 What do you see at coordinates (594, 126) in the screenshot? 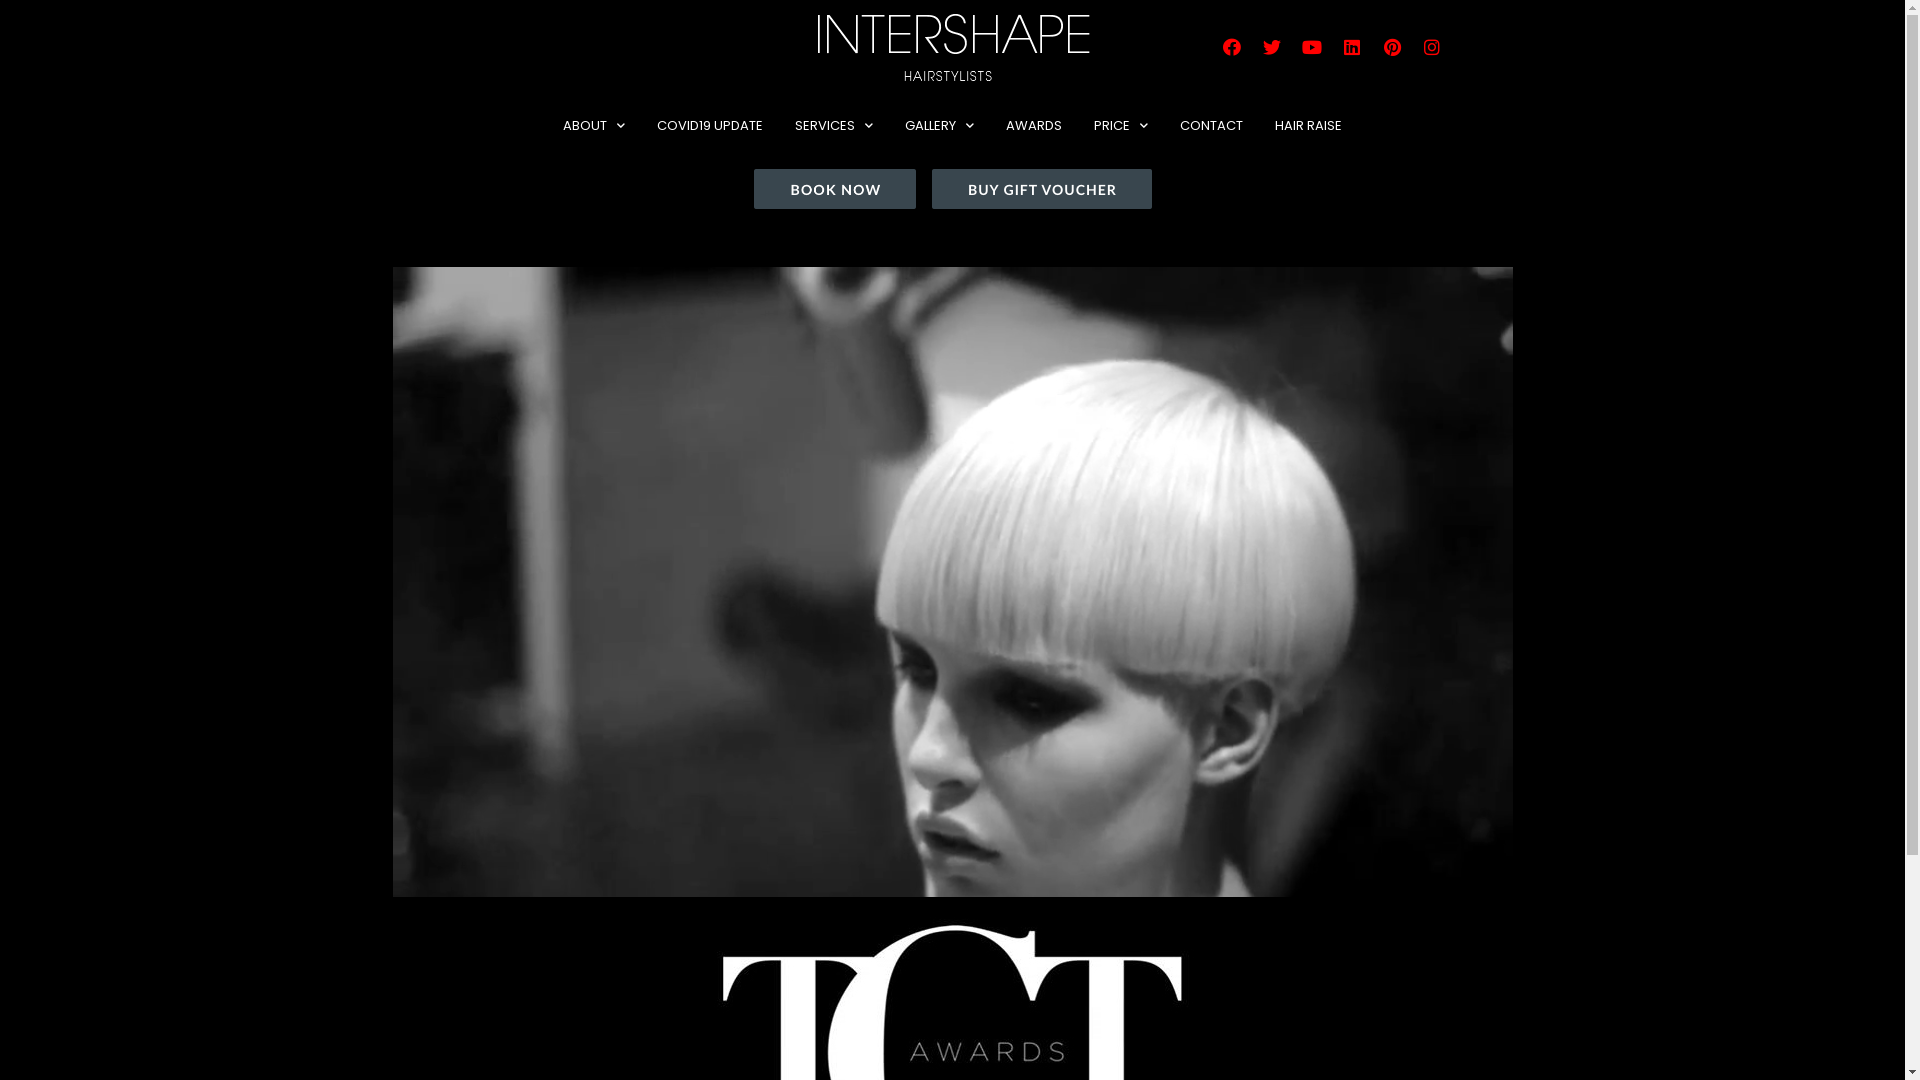
I see `ABOUT` at bounding box center [594, 126].